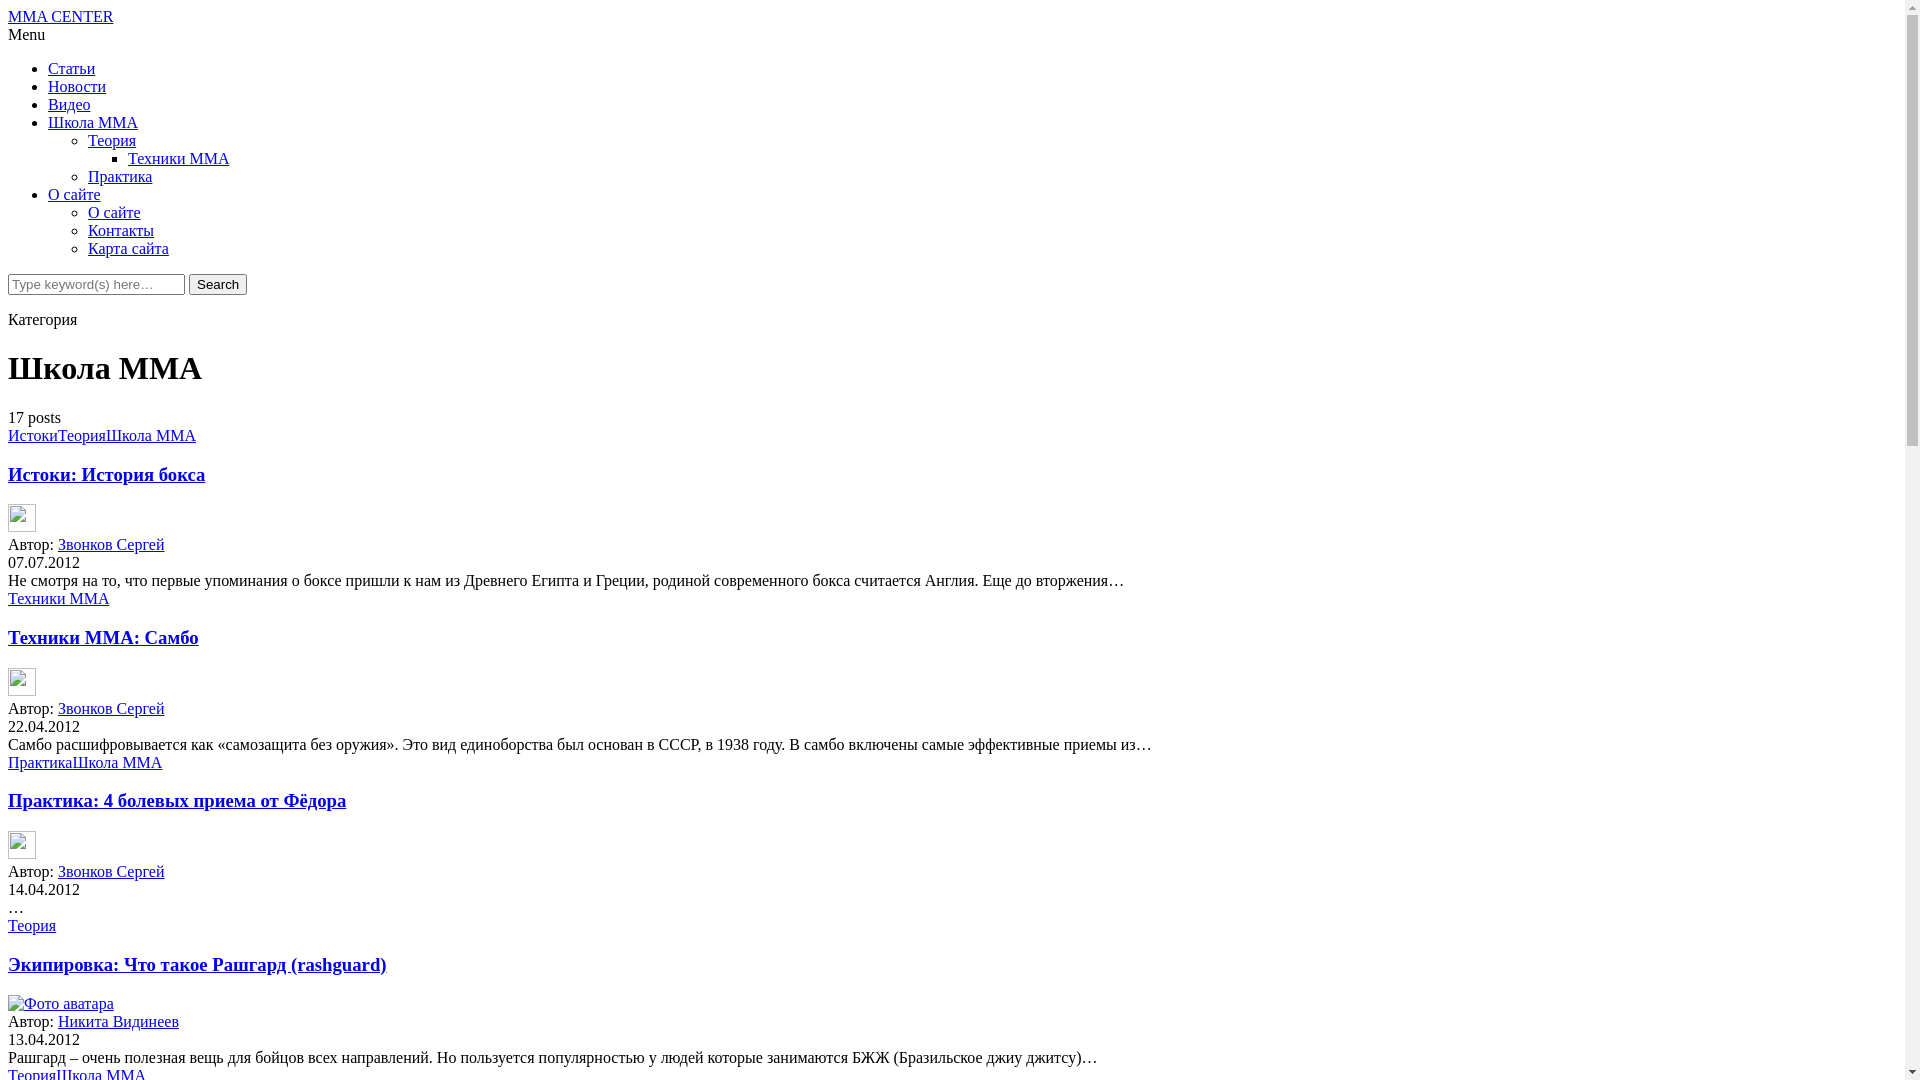 Image resolution: width=1920 pixels, height=1080 pixels. I want to click on Search, so click(218, 284).